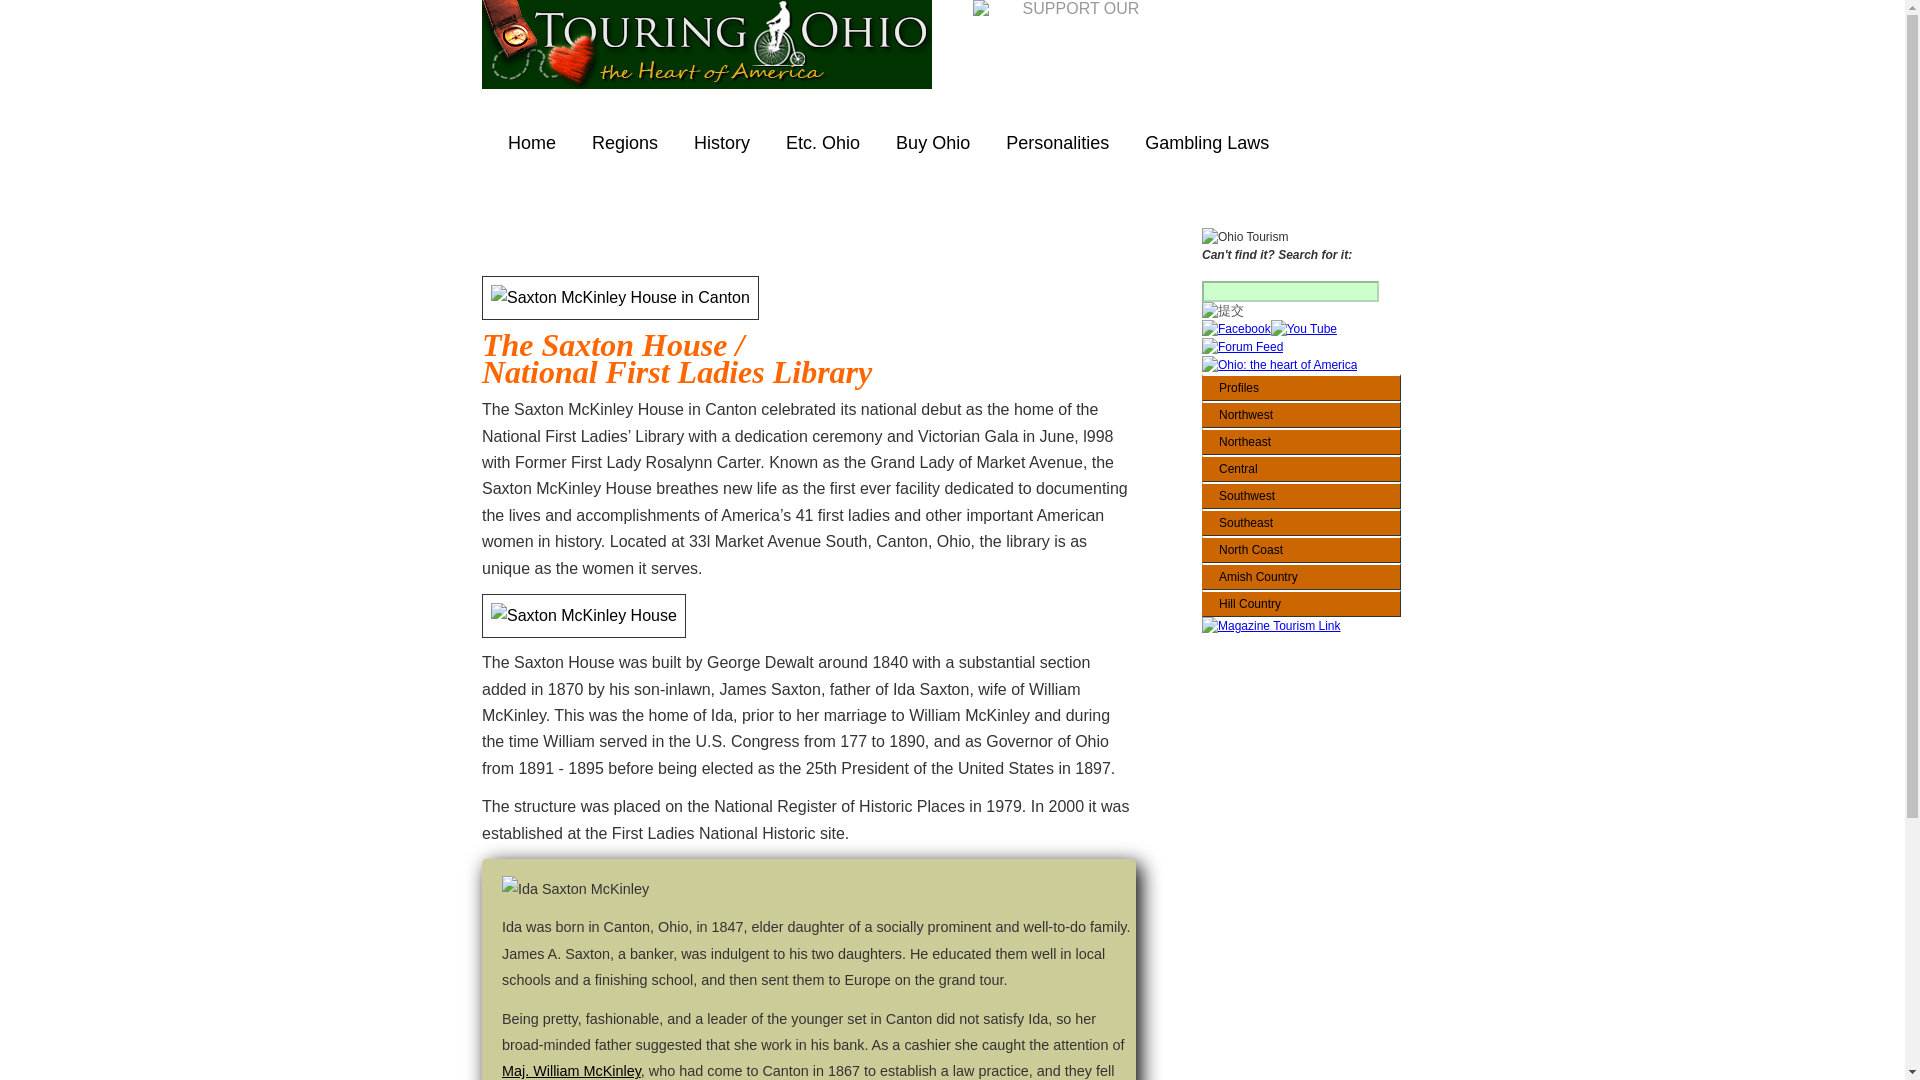 The width and height of the screenshot is (1920, 1080). Describe the element at coordinates (532, 143) in the screenshot. I see `Home` at that location.